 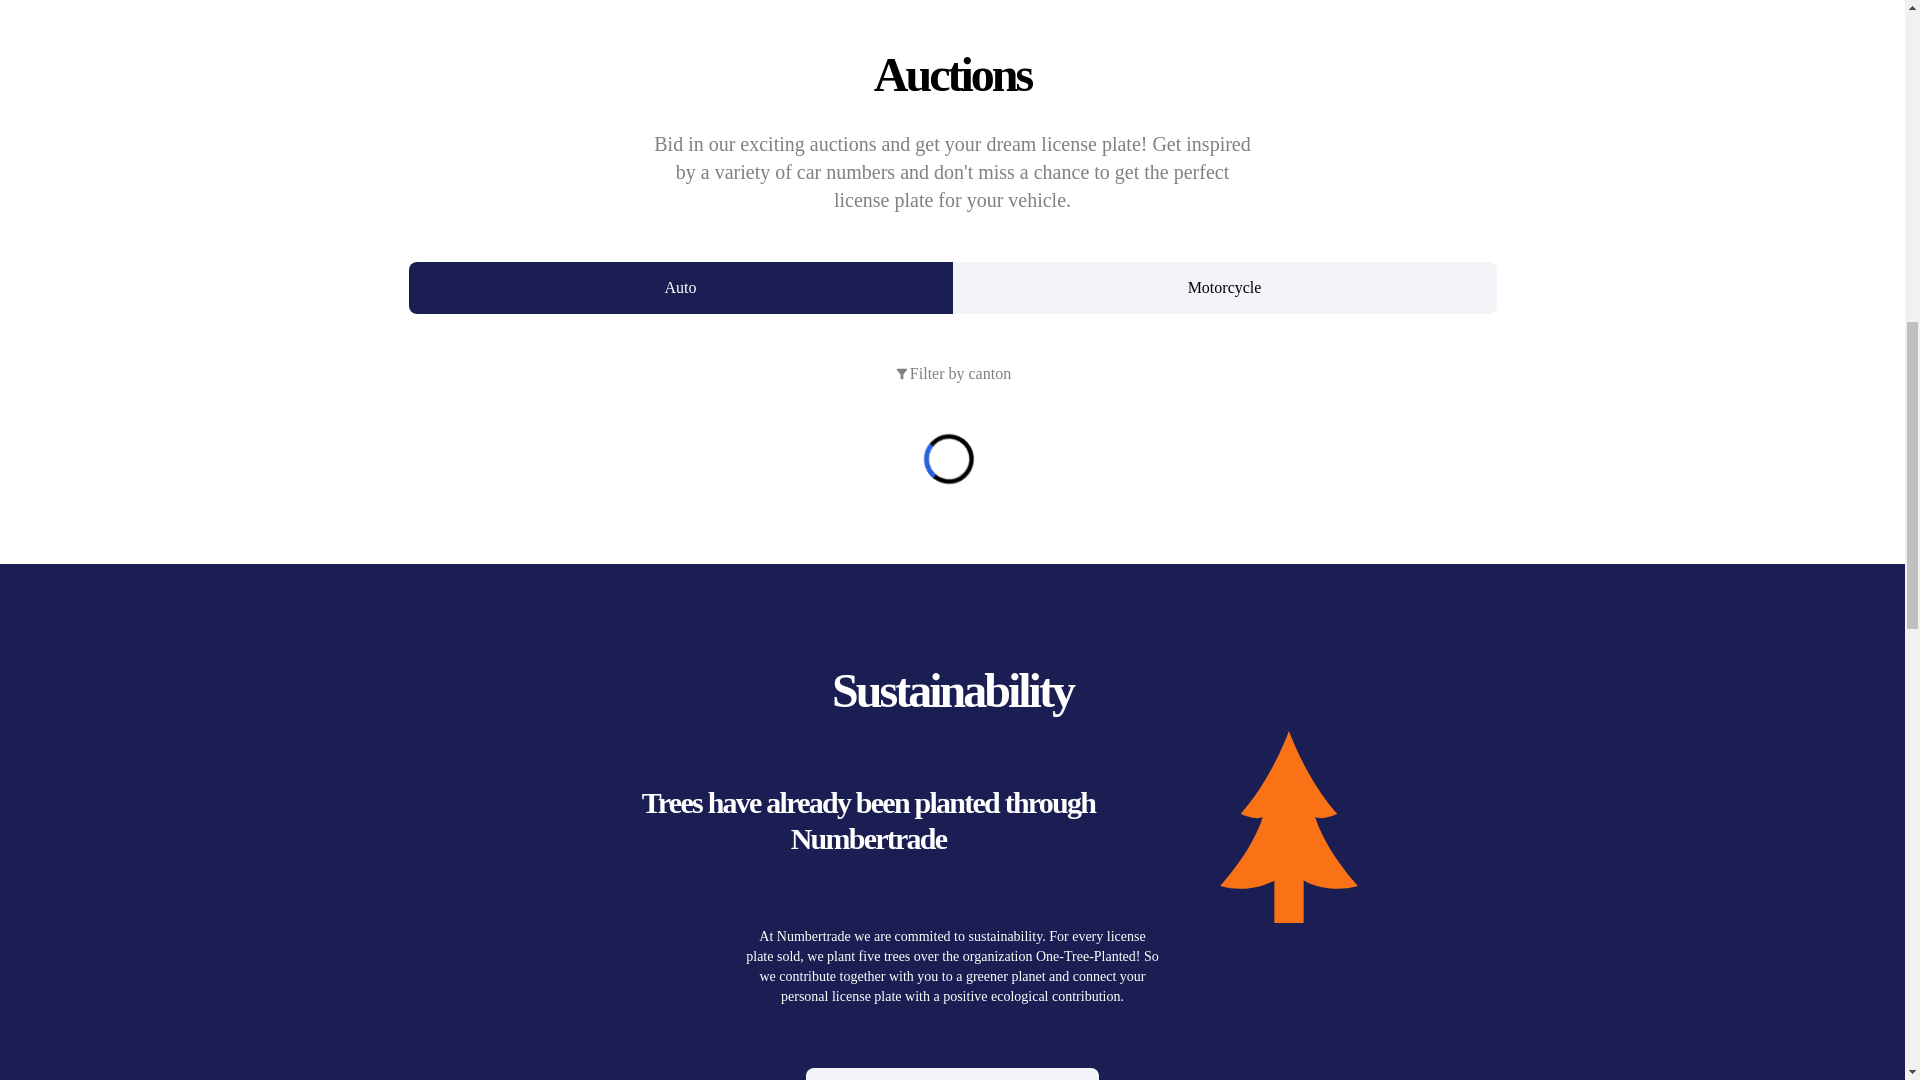 What do you see at coordinates (952, 1074) in the screenshot?
I see `Sell License Plate` at bounding box center [952, 1074].